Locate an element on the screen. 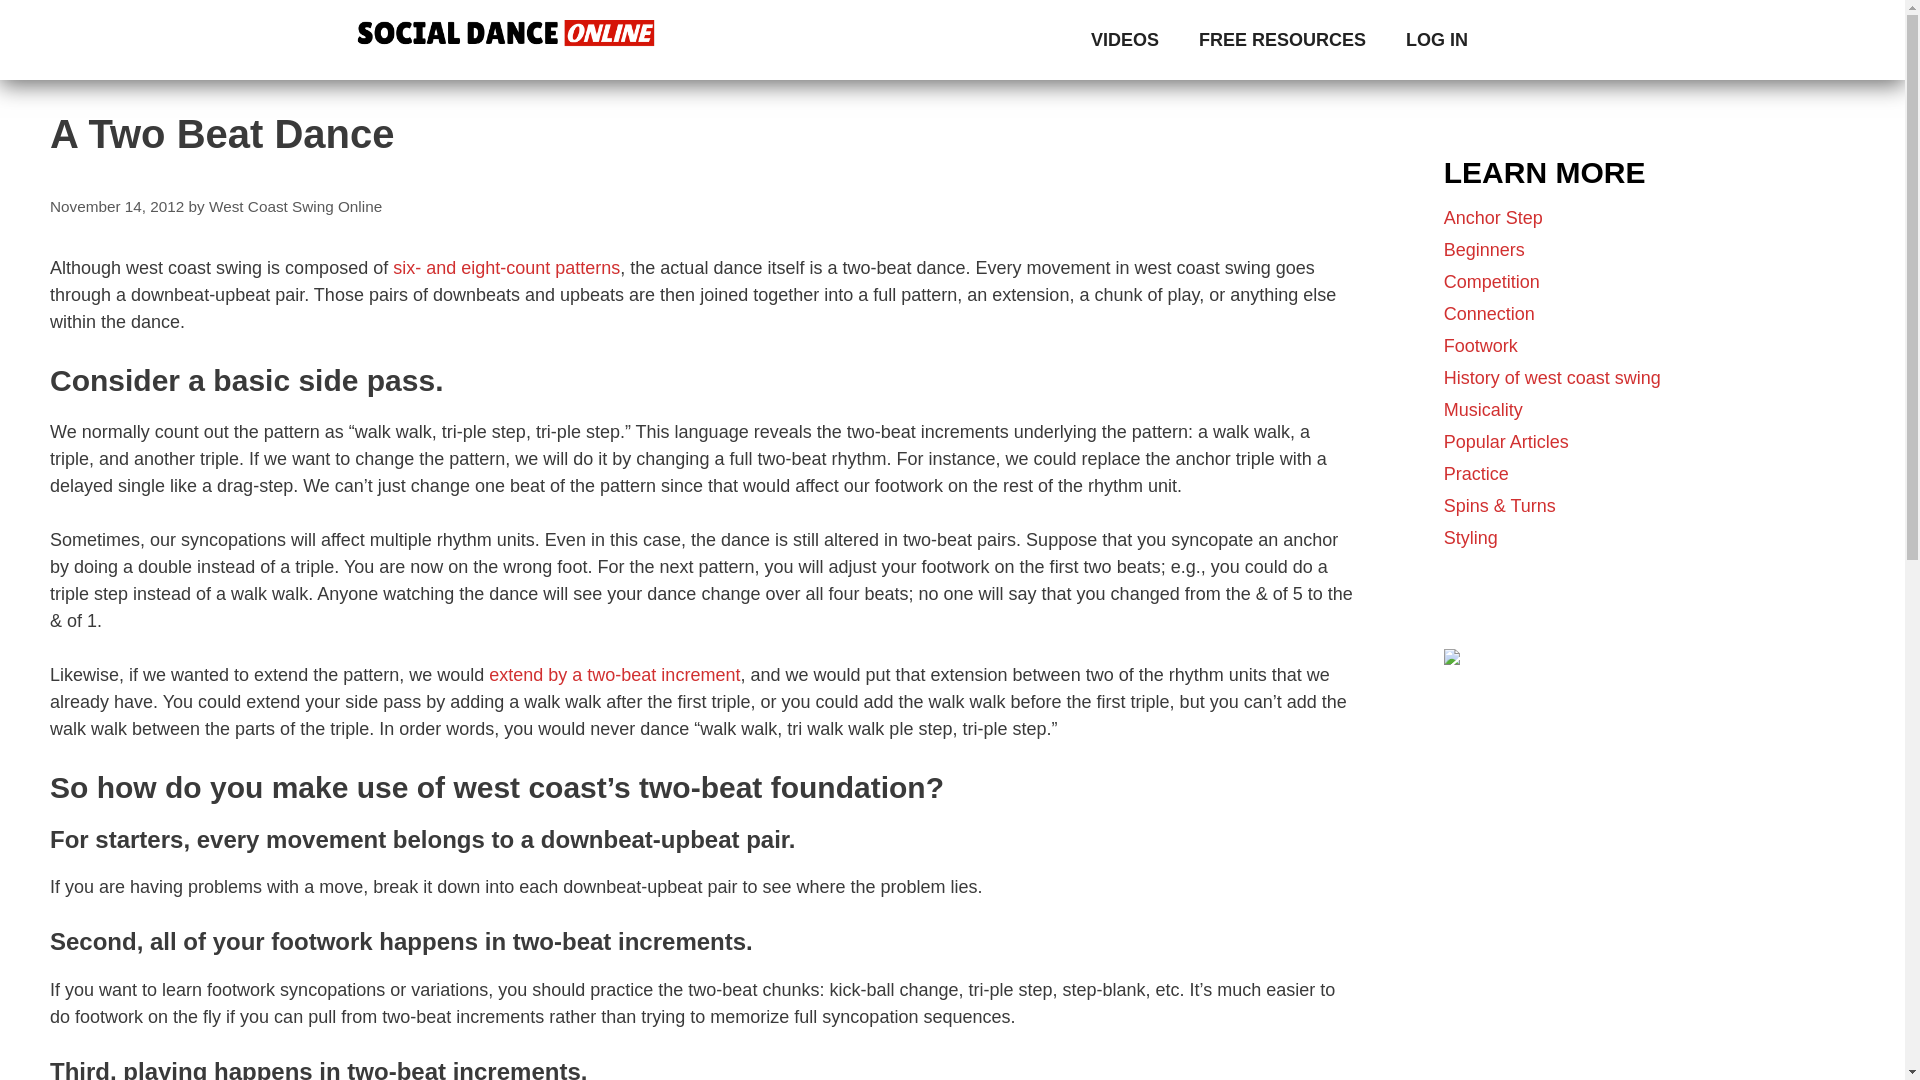  History of west coast swing is located at coordinates (1552, 378).